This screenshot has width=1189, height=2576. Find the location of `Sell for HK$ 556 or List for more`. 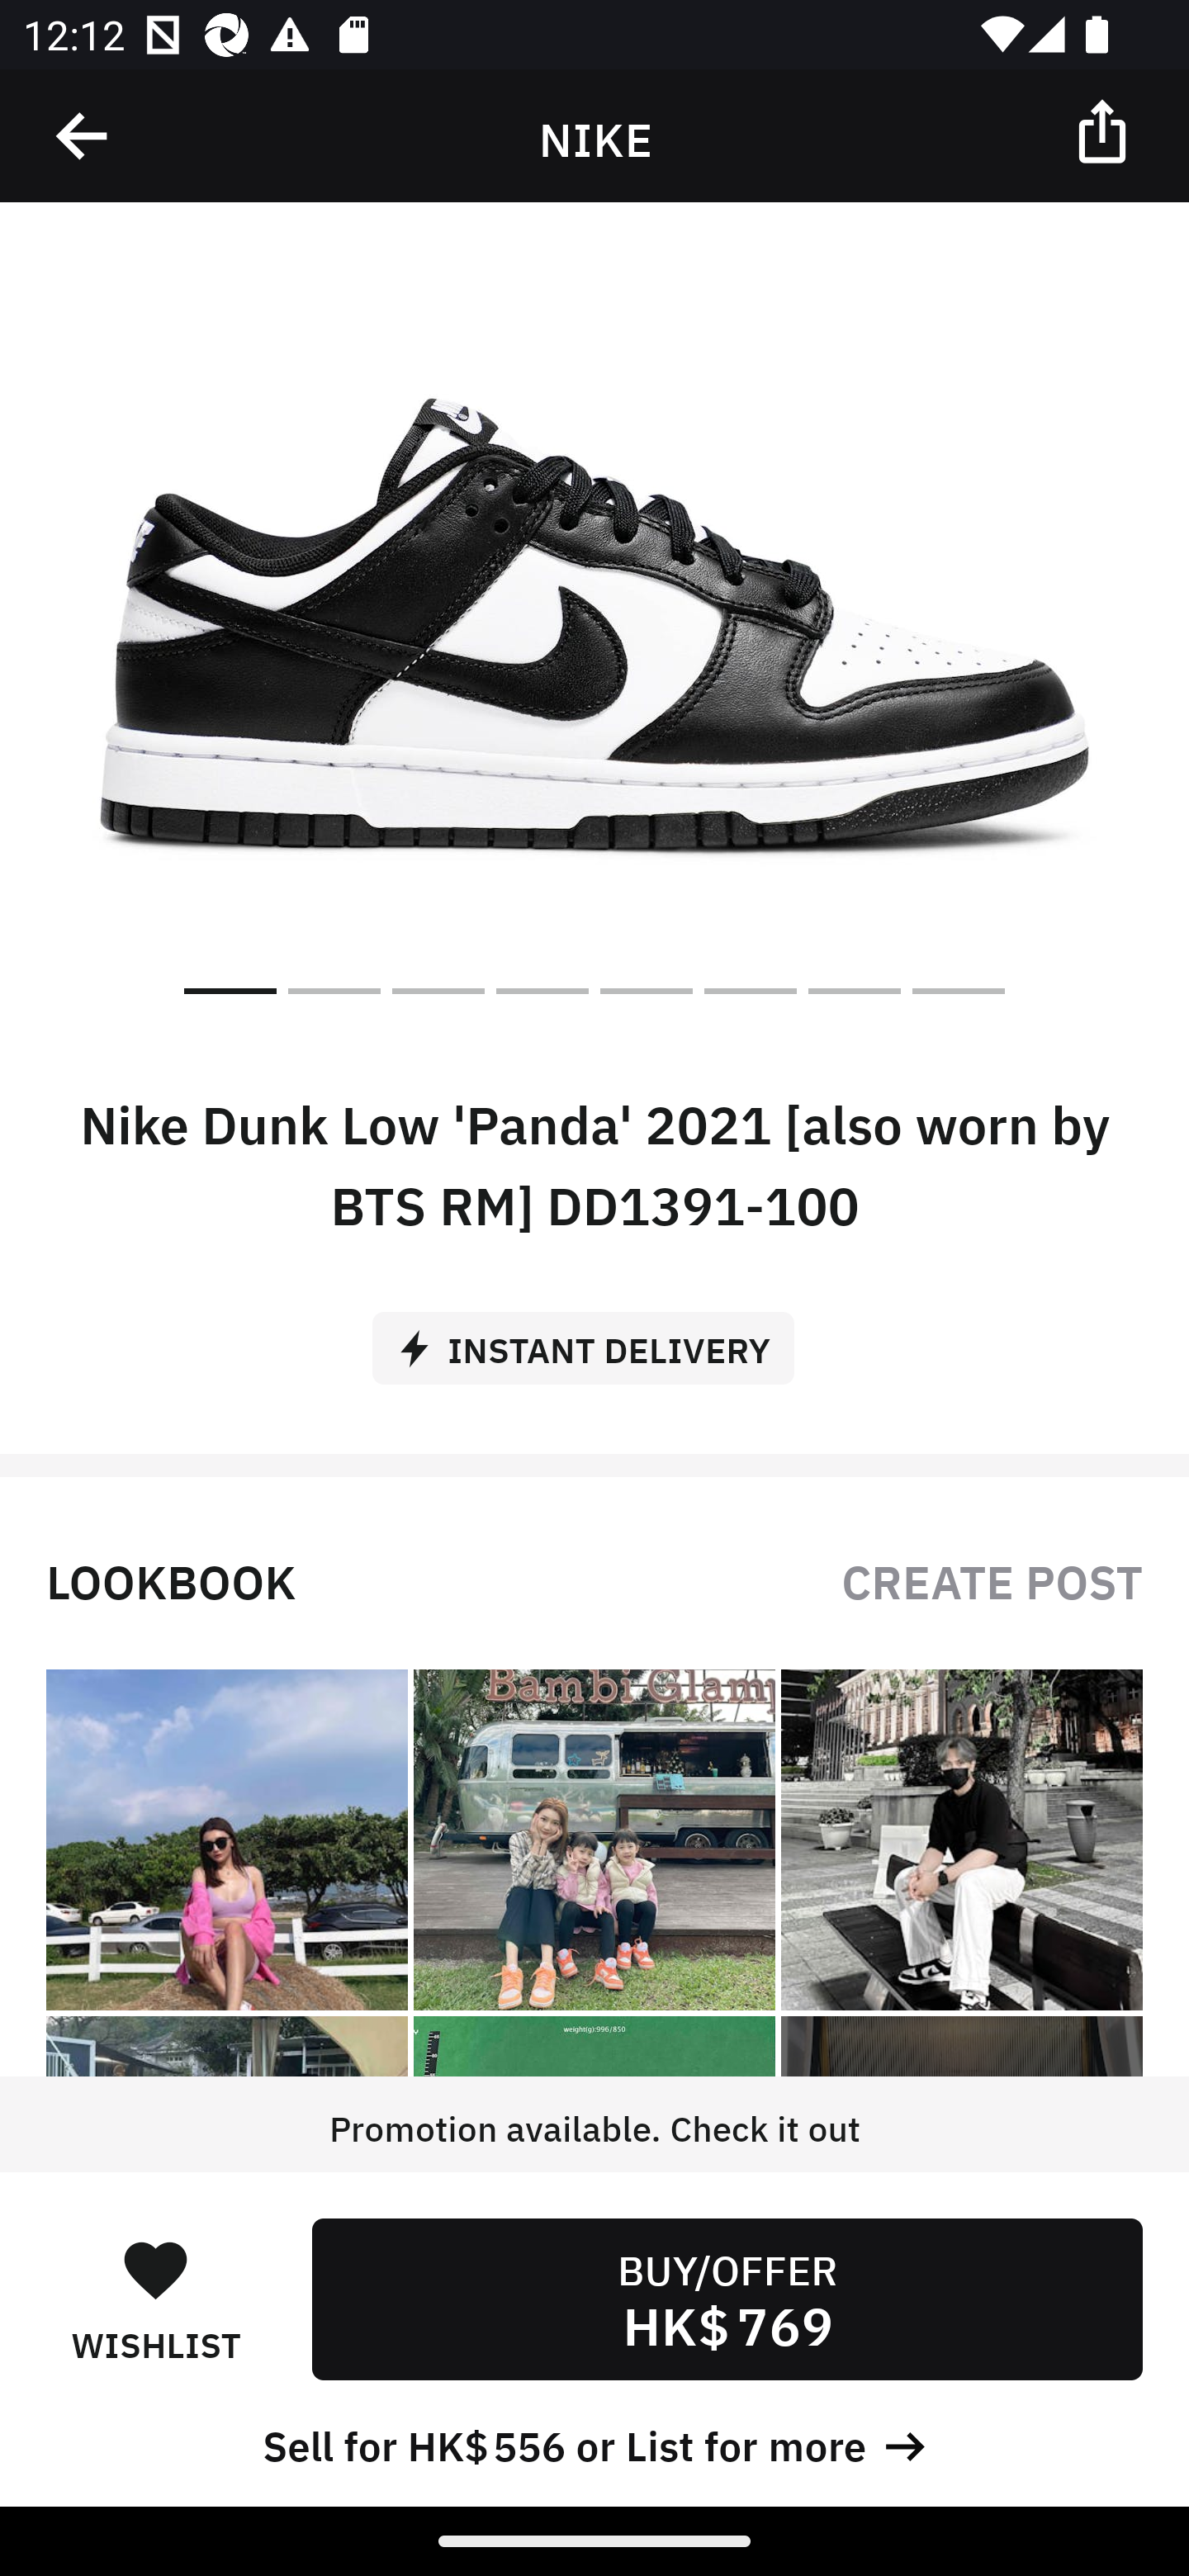

Sell for HK$ 556 or List for more is located at coordinates (594, 2442).